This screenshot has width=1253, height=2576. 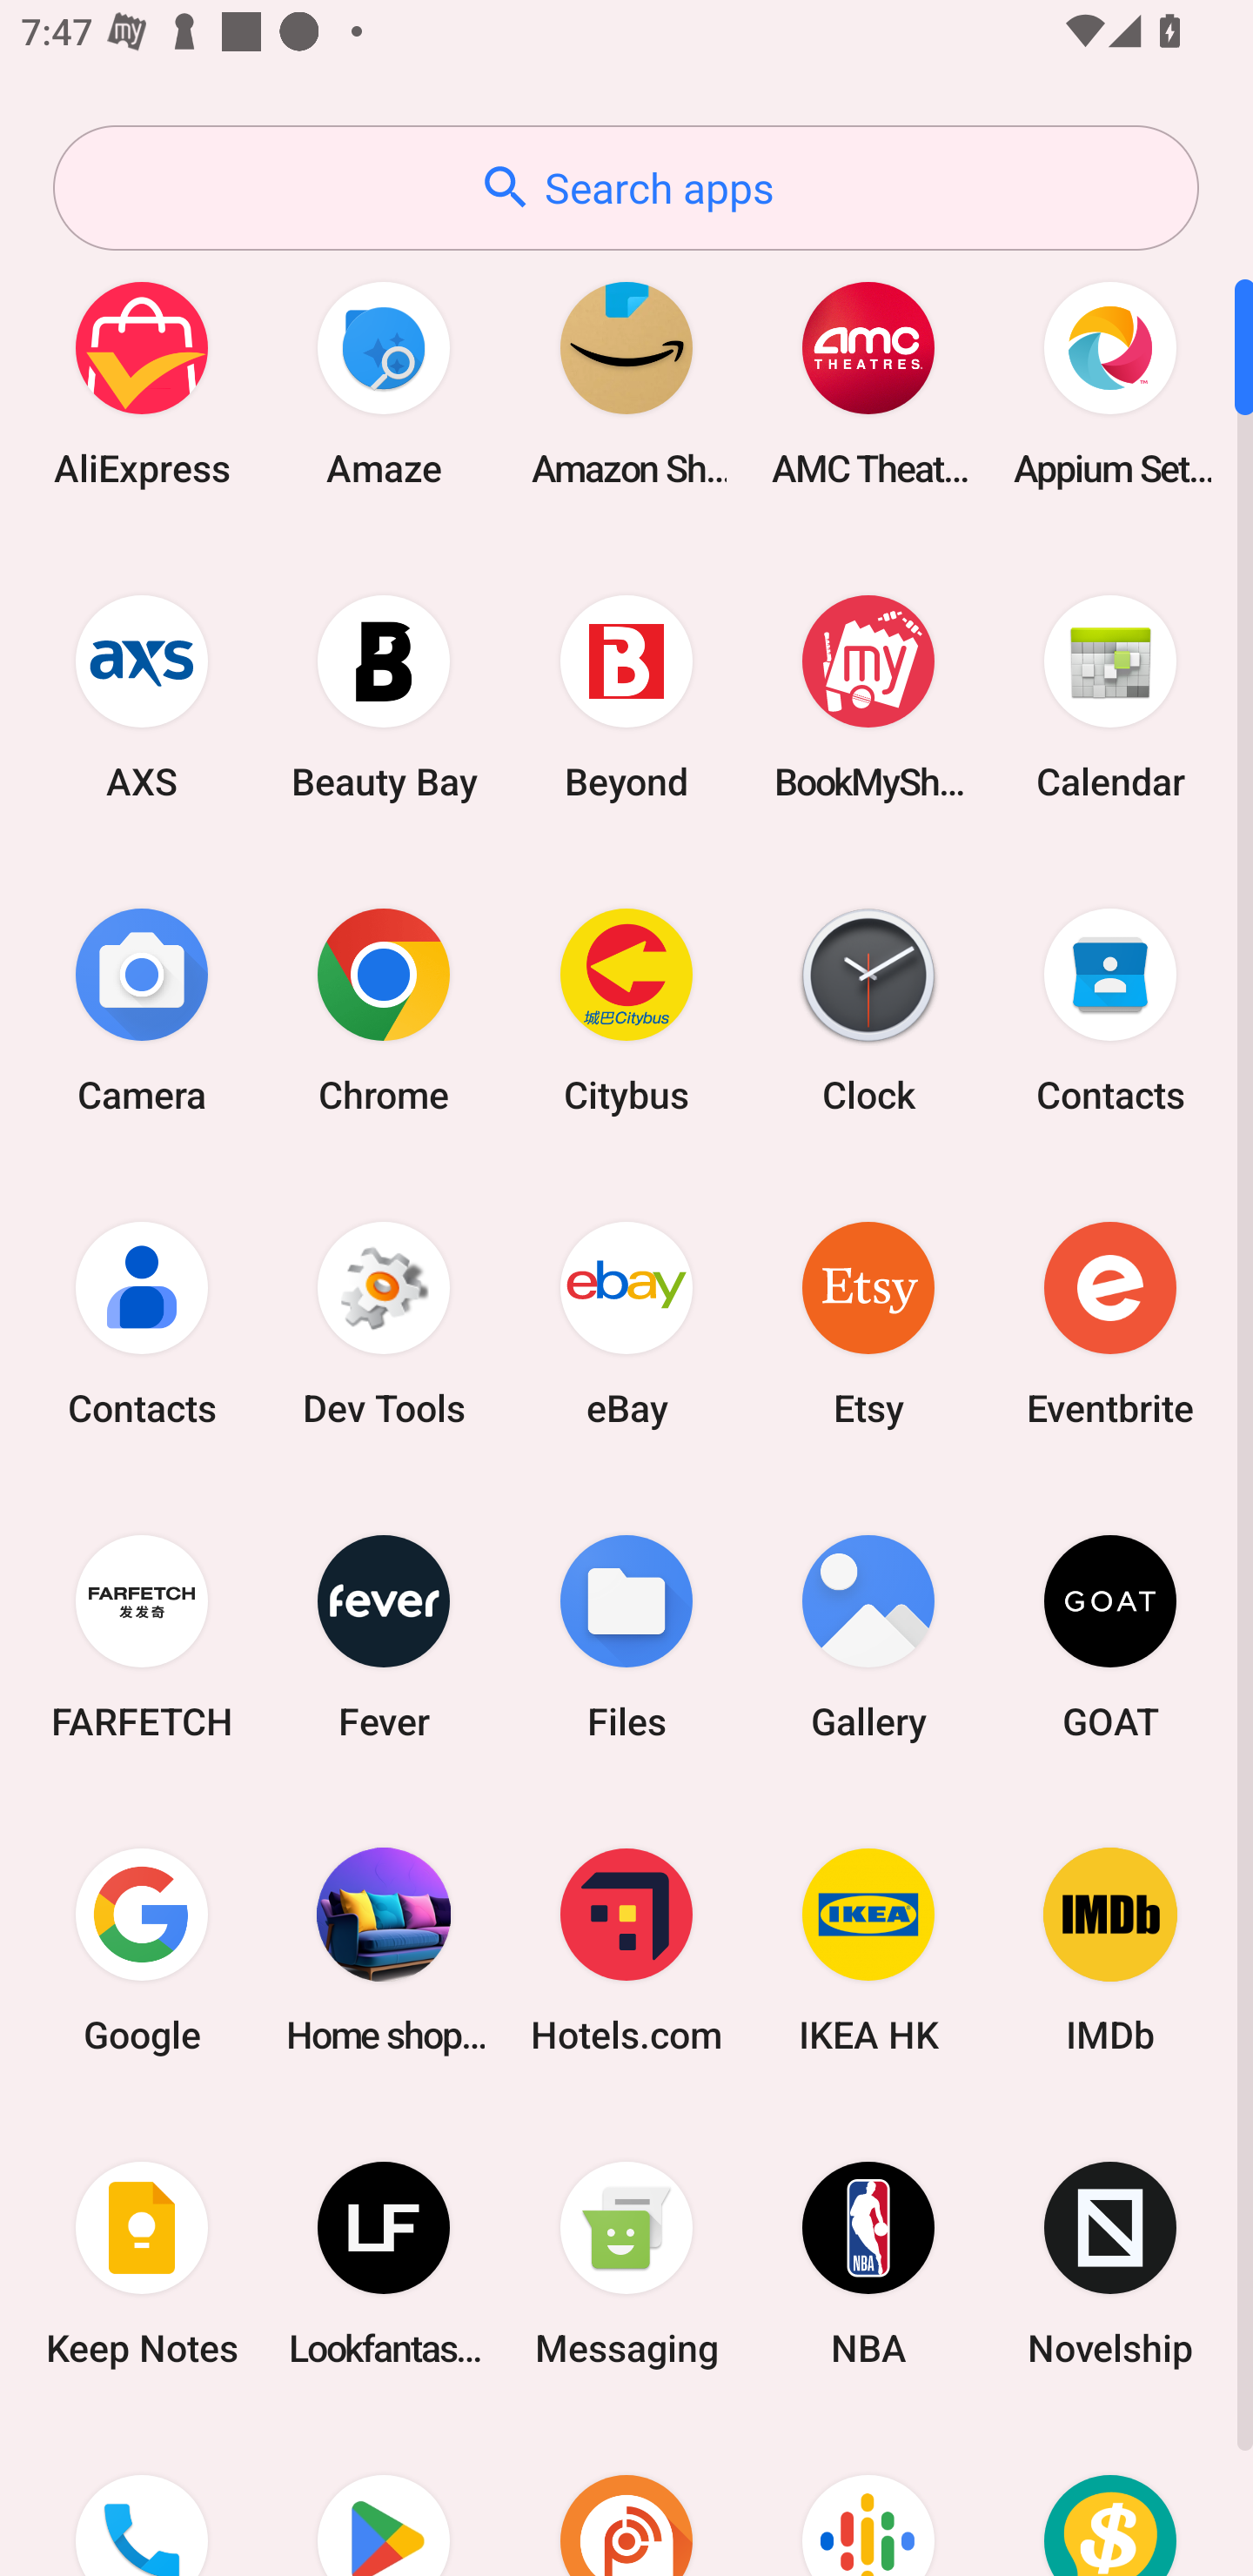 What do you see at coordinates (384, 1949) in the screenshot?
I see `Home shopping` at bounding box center [384, 1949].